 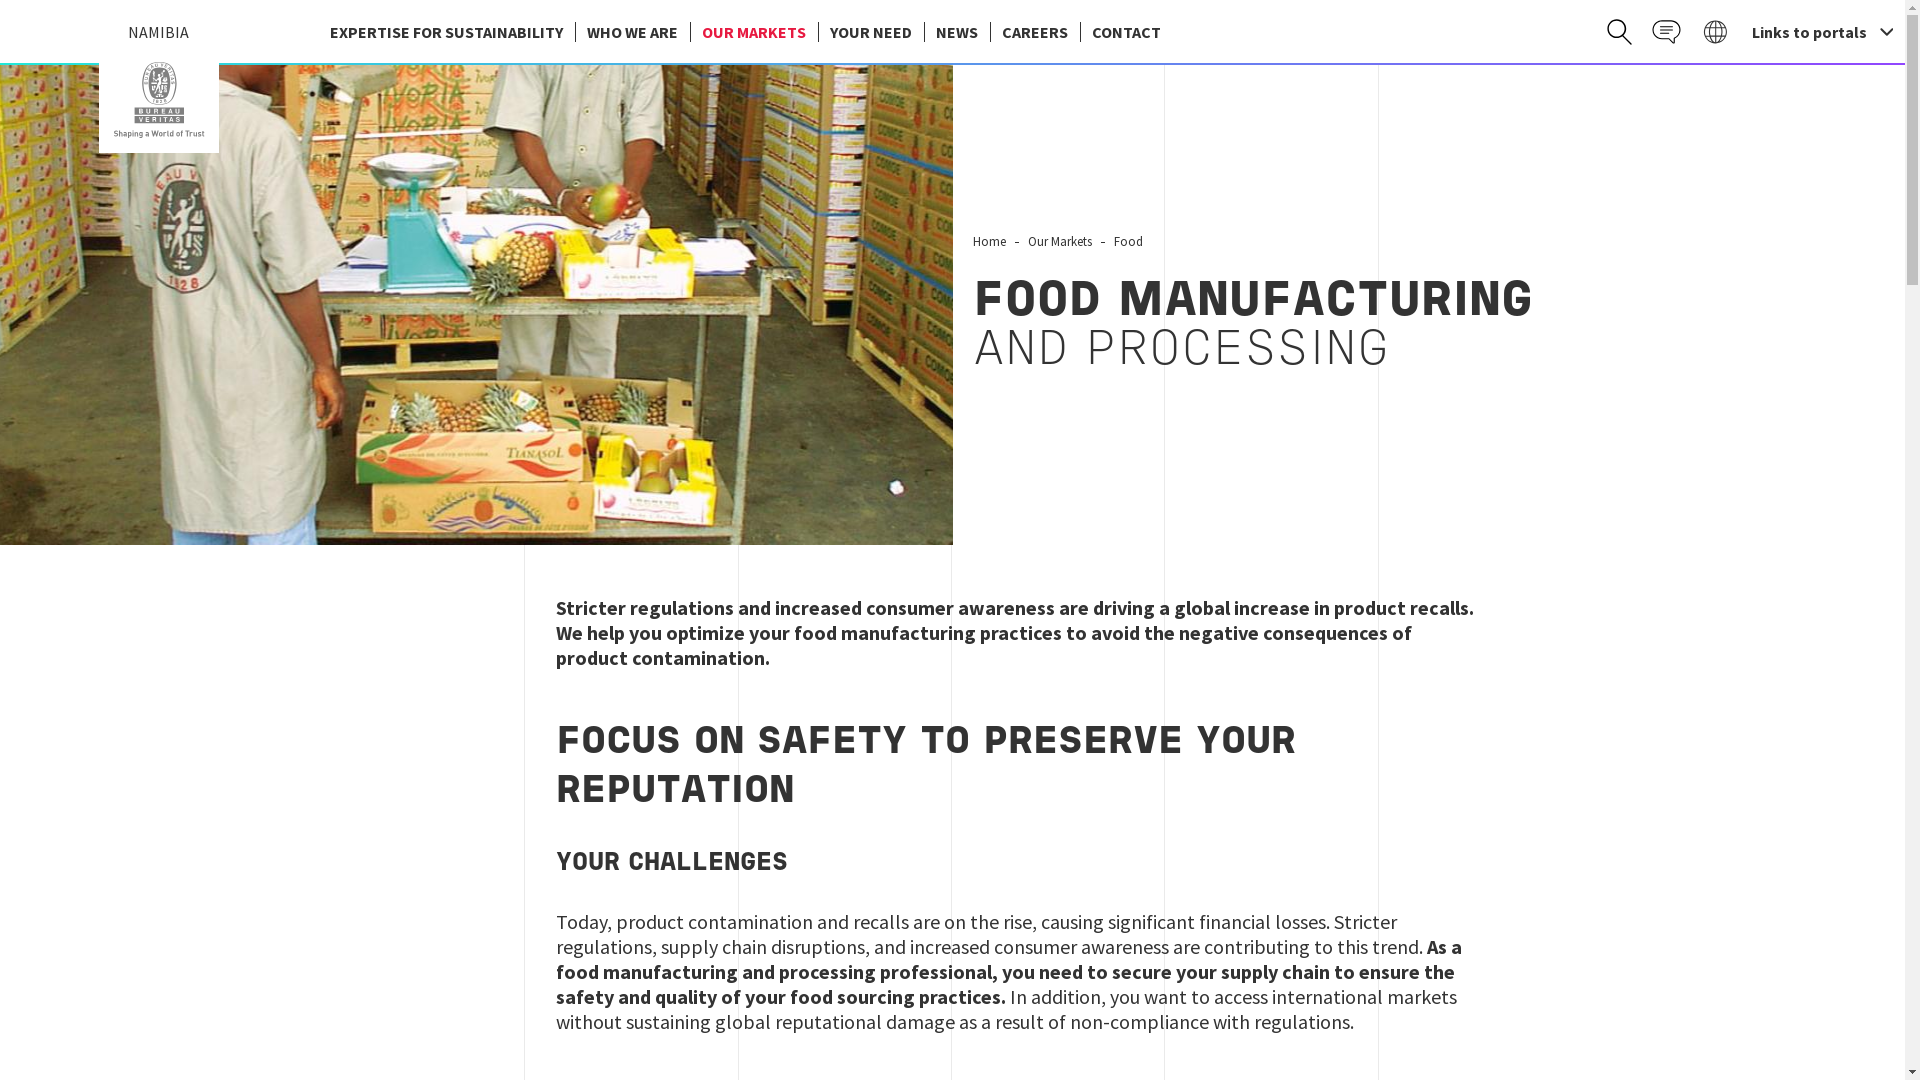 What do you see at coordinates (632, 31) in the screenshot?
I see `WHO WE ARE` at bounding box center [632, 31].